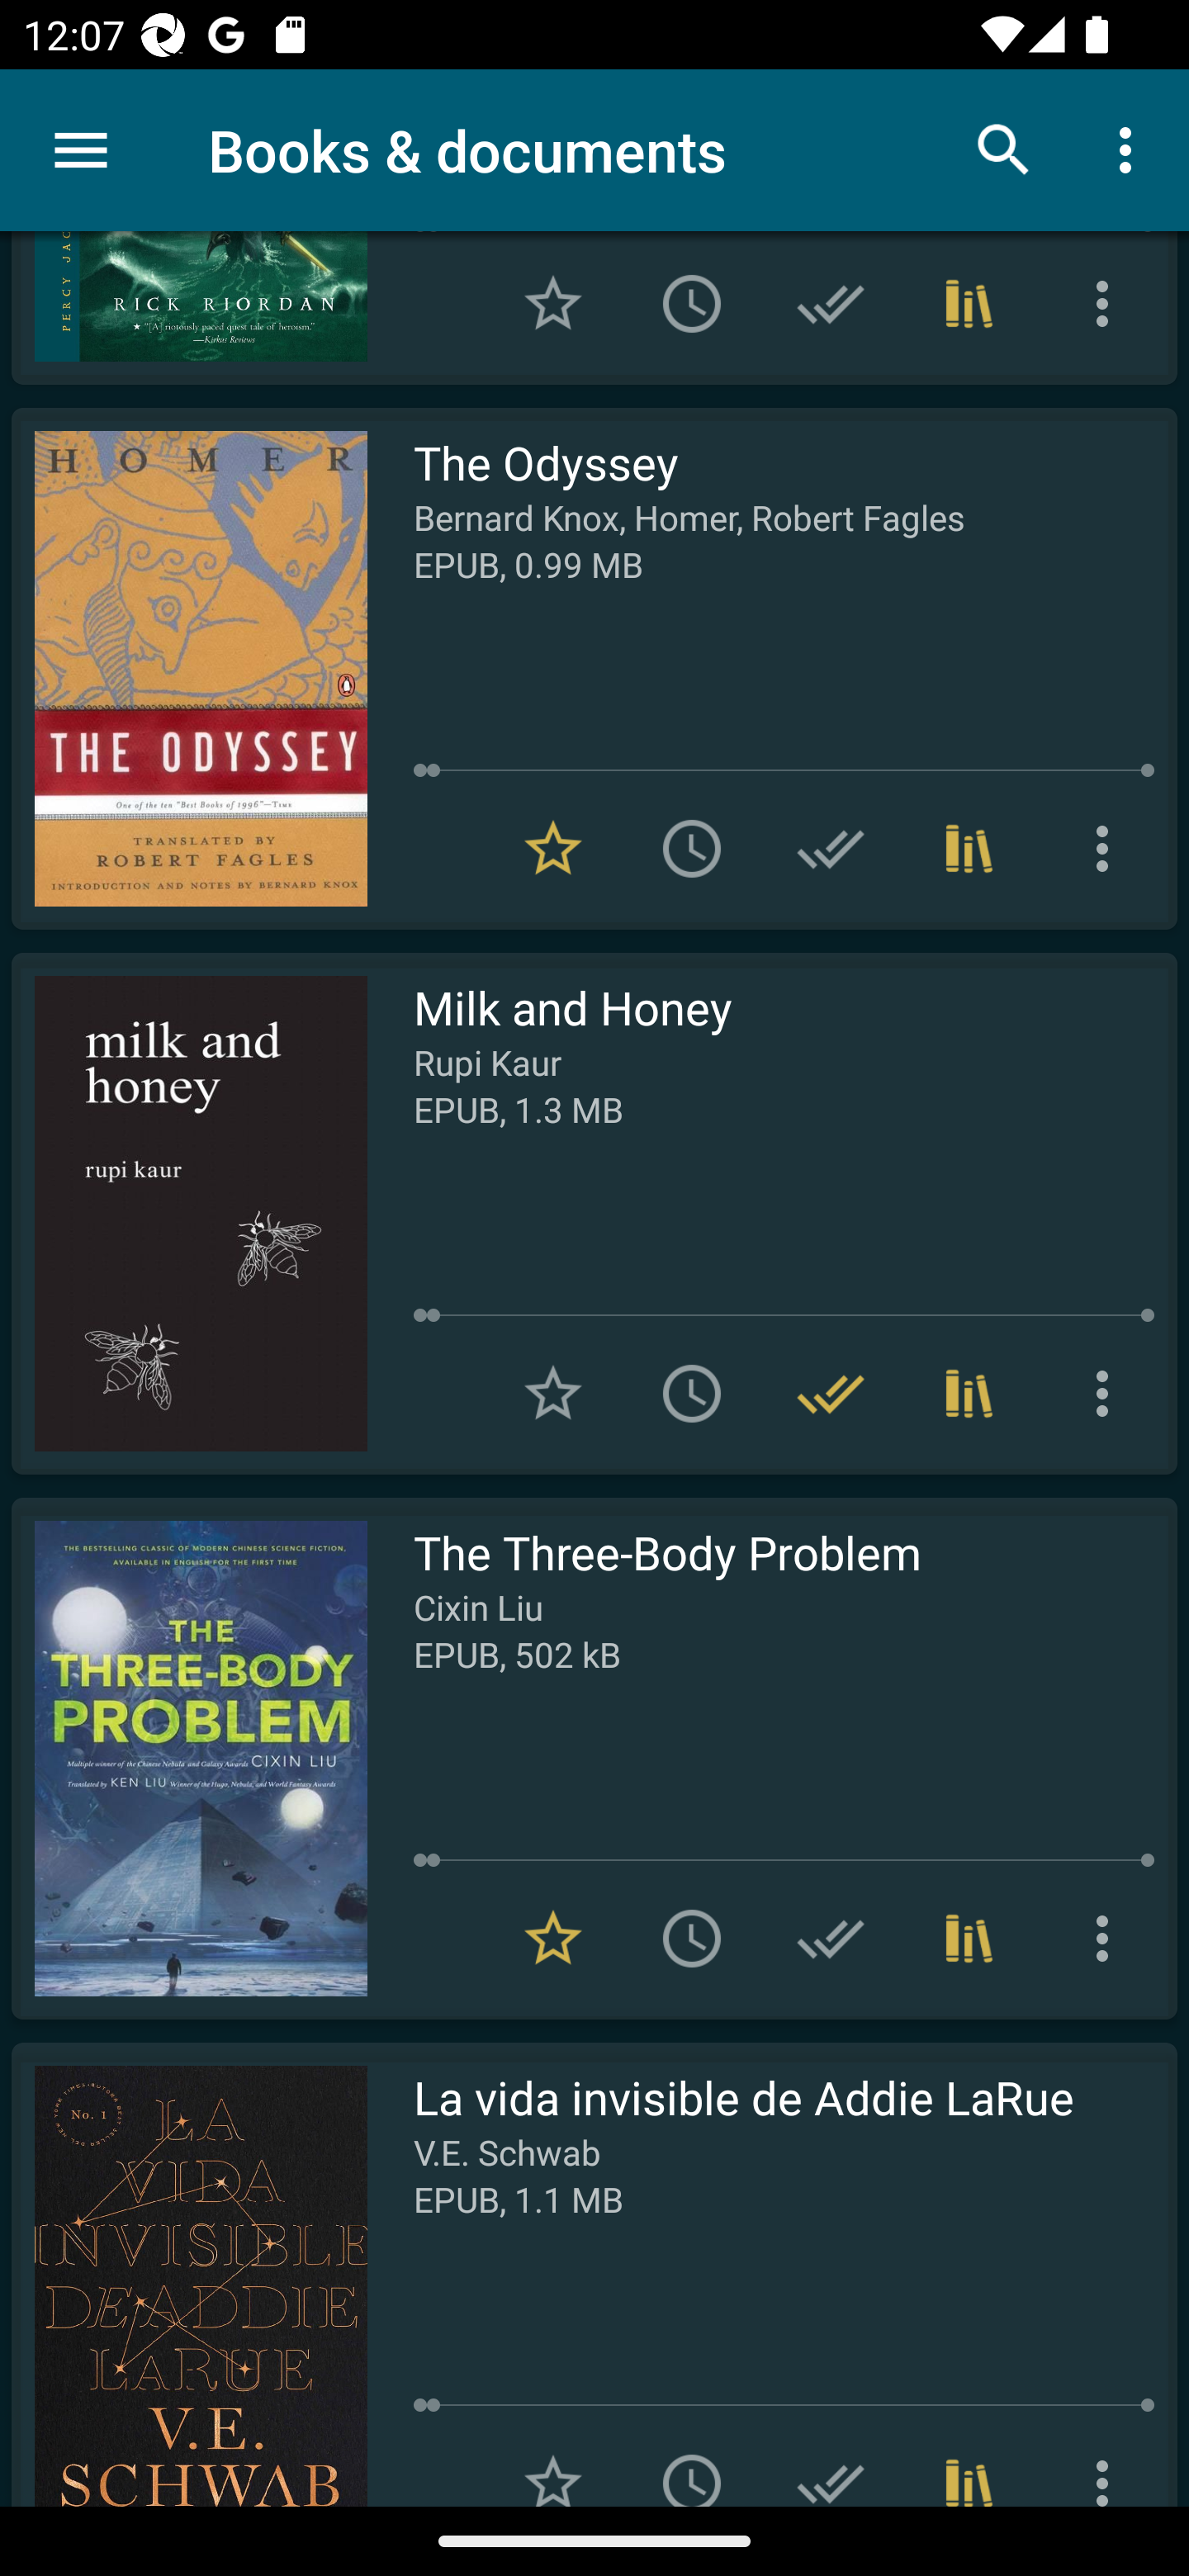 This screenshot has width=1189, height=2576. Describe the element at coordinates (692, 849) in the screenshot. I see `Add to To read` at that location.